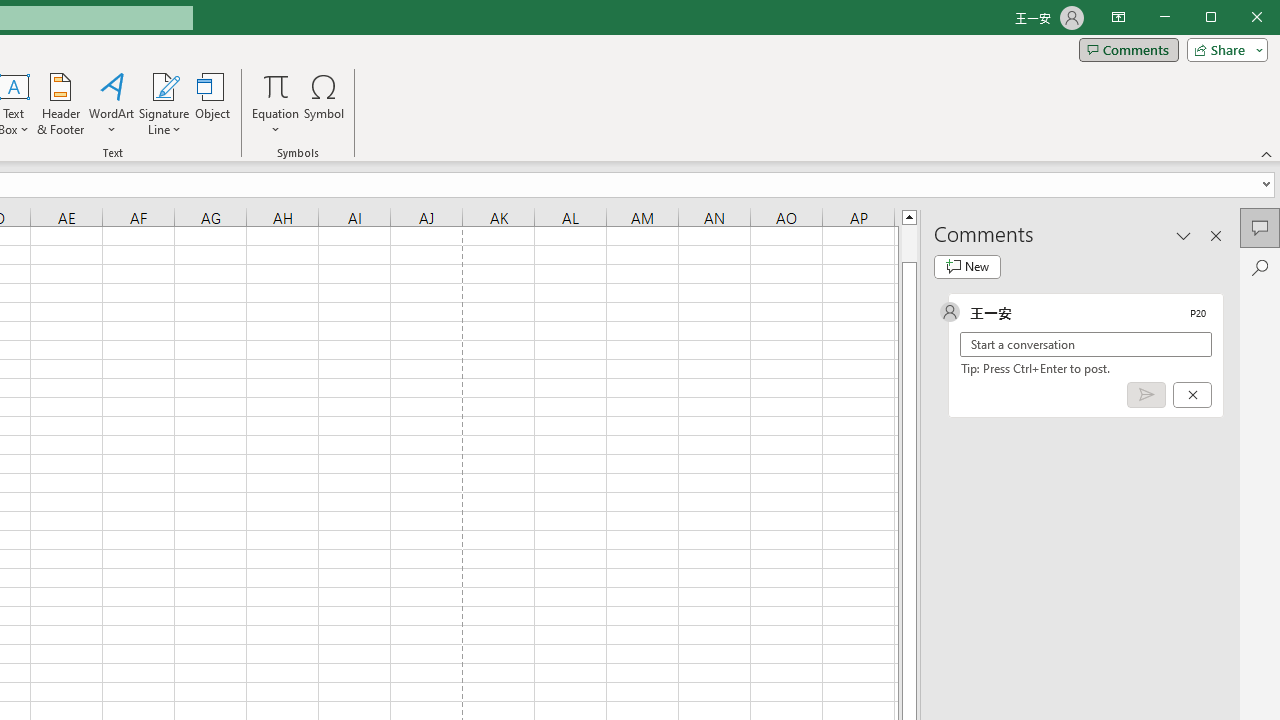 The height and width of the screenshot is (720, 1280). What do you see at coordinates (1086, 344) in the screenshot?
I see `Start a conversation` at bounding box center [1086, 344].